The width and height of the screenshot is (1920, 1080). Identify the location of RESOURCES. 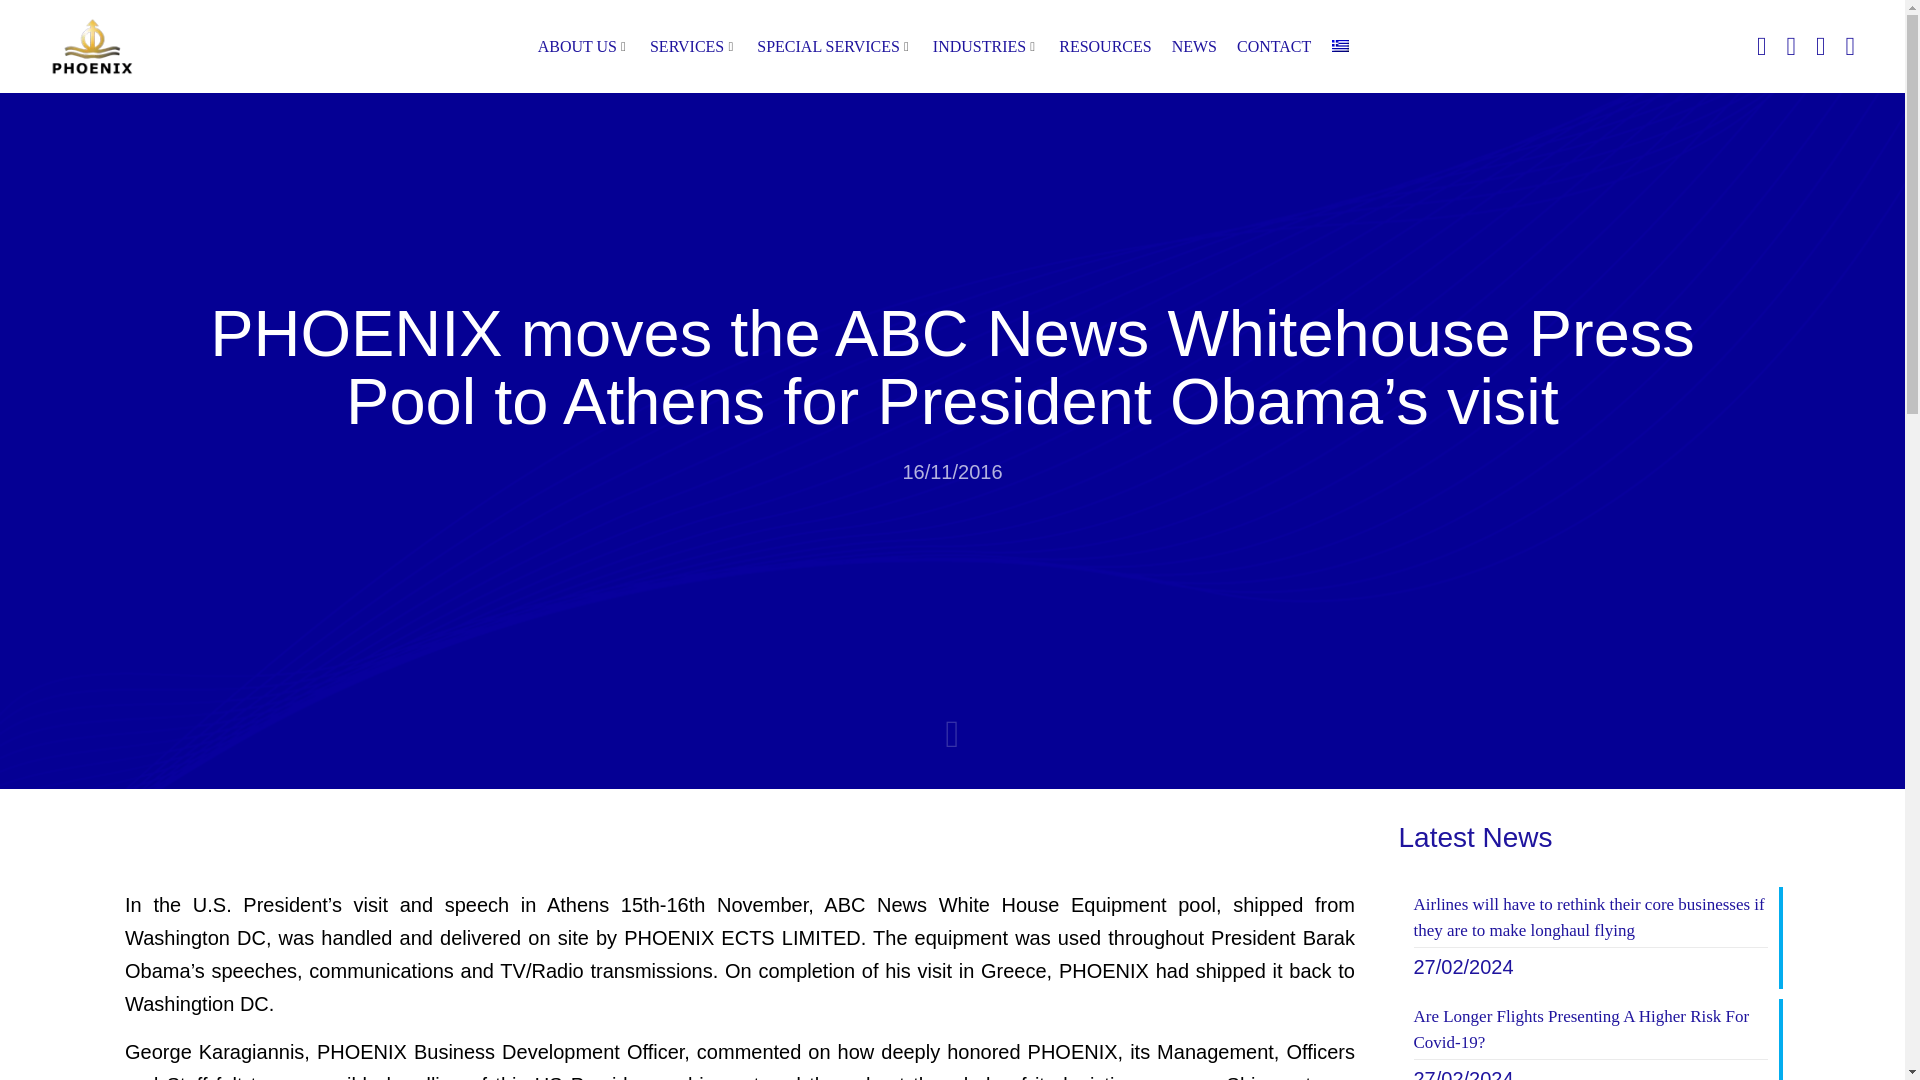
(1104, 46).